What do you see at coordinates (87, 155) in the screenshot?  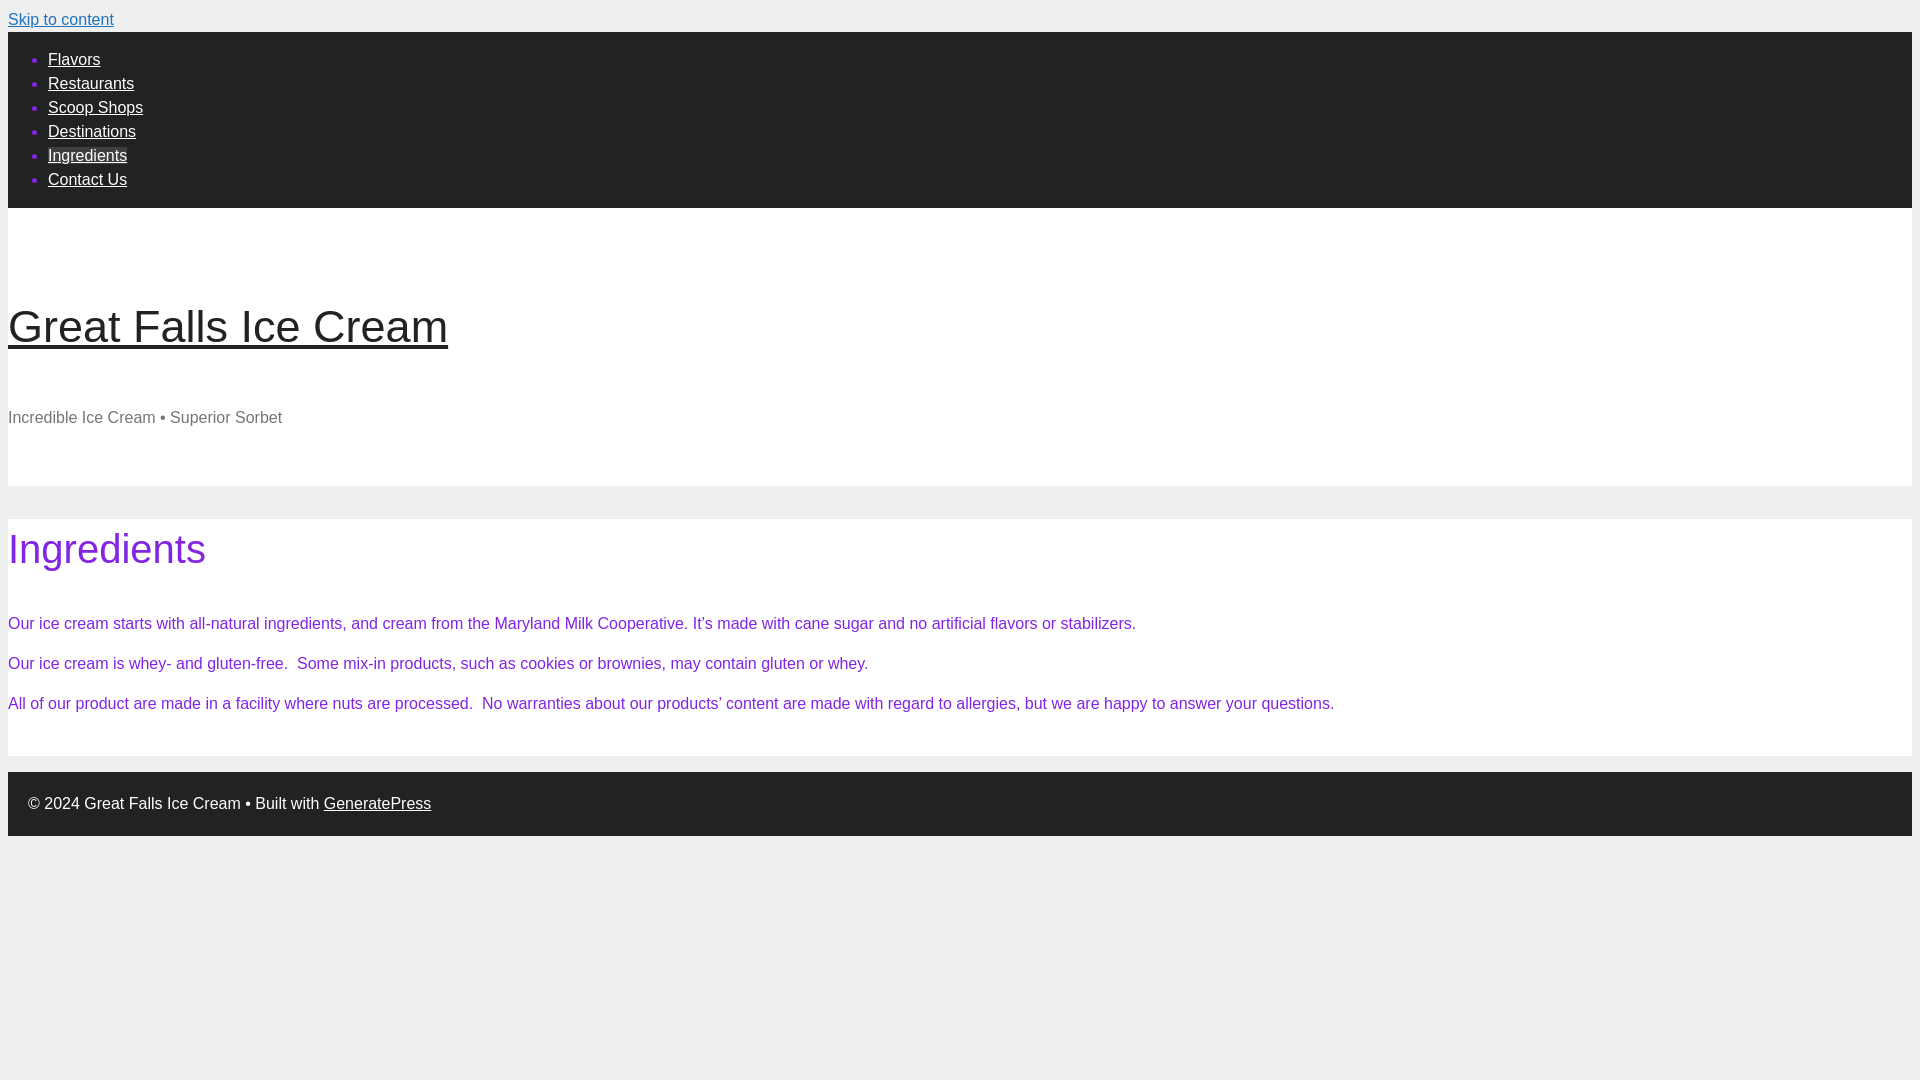 I see `Ingredients` at bounding box center [87, 155].